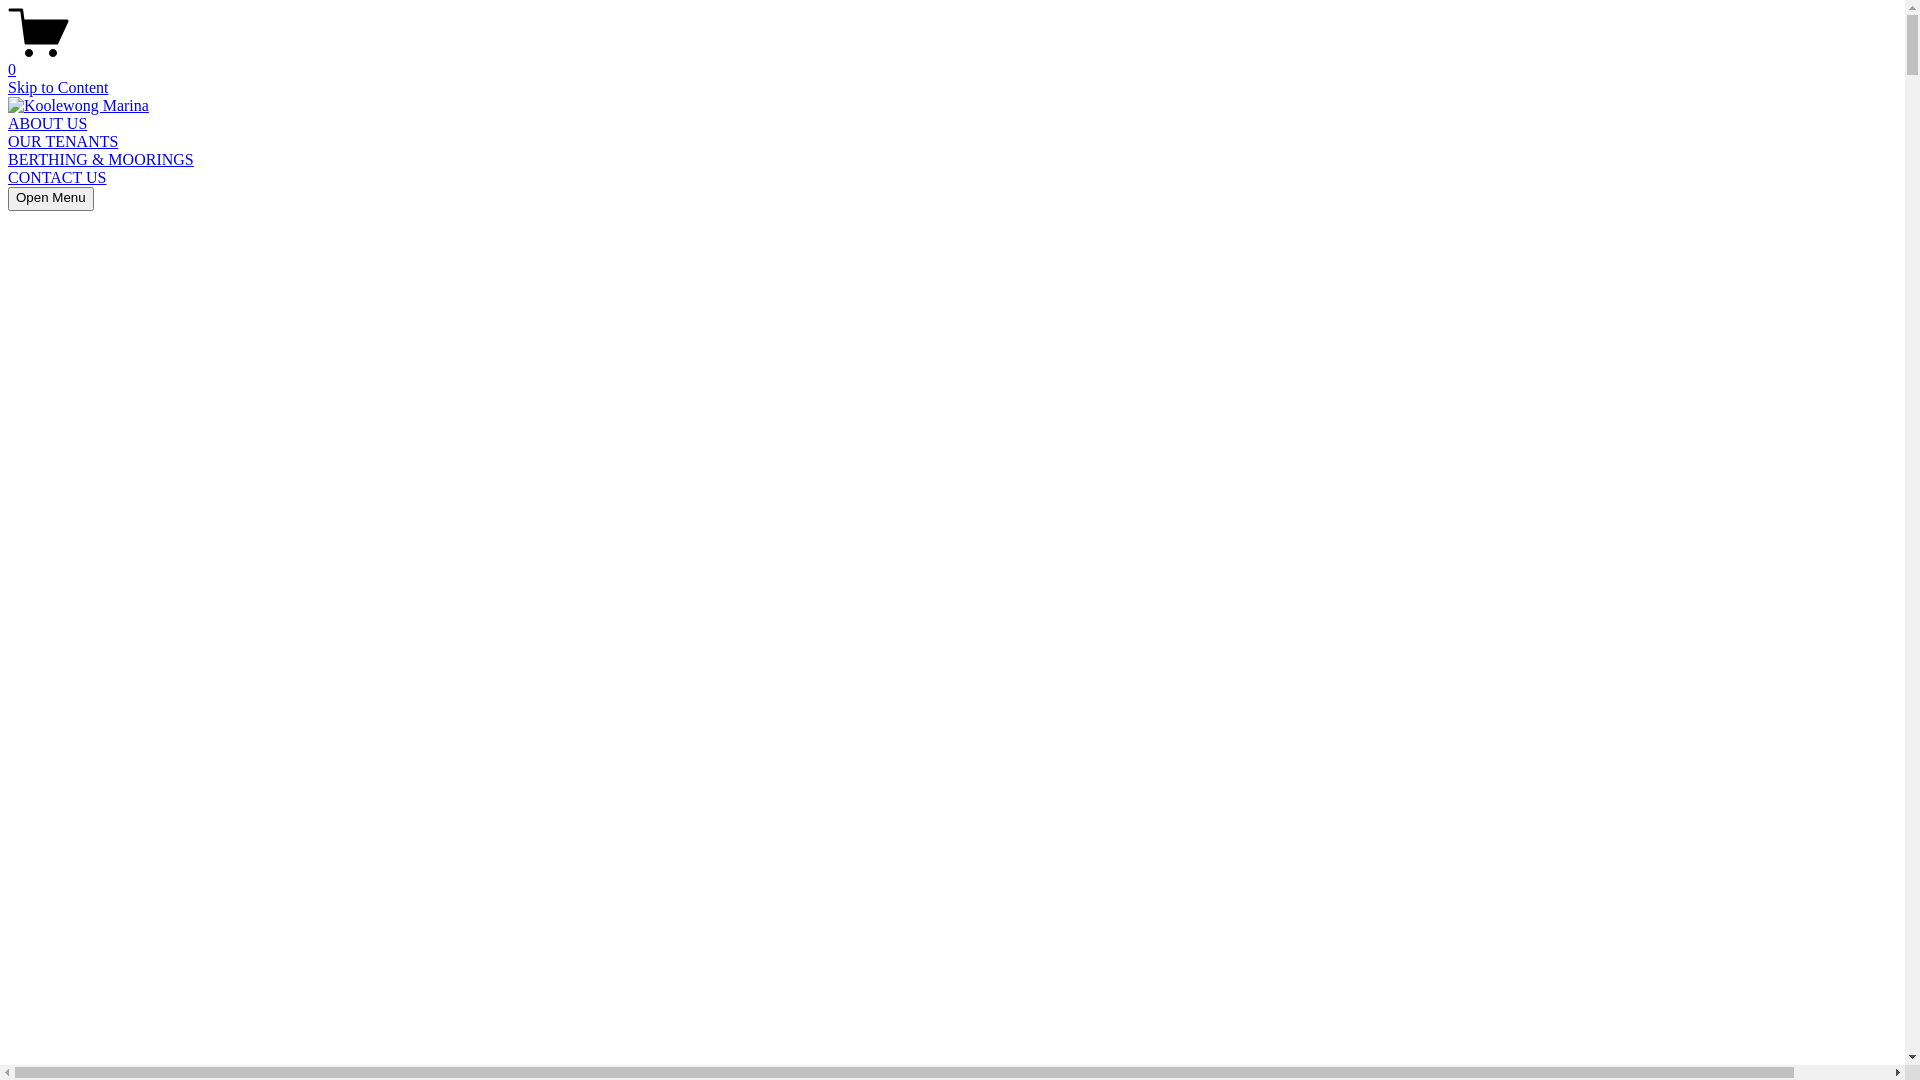 This screenshot has height=1080, width=1920. I want to click on Open Menu, so click(51, 198).